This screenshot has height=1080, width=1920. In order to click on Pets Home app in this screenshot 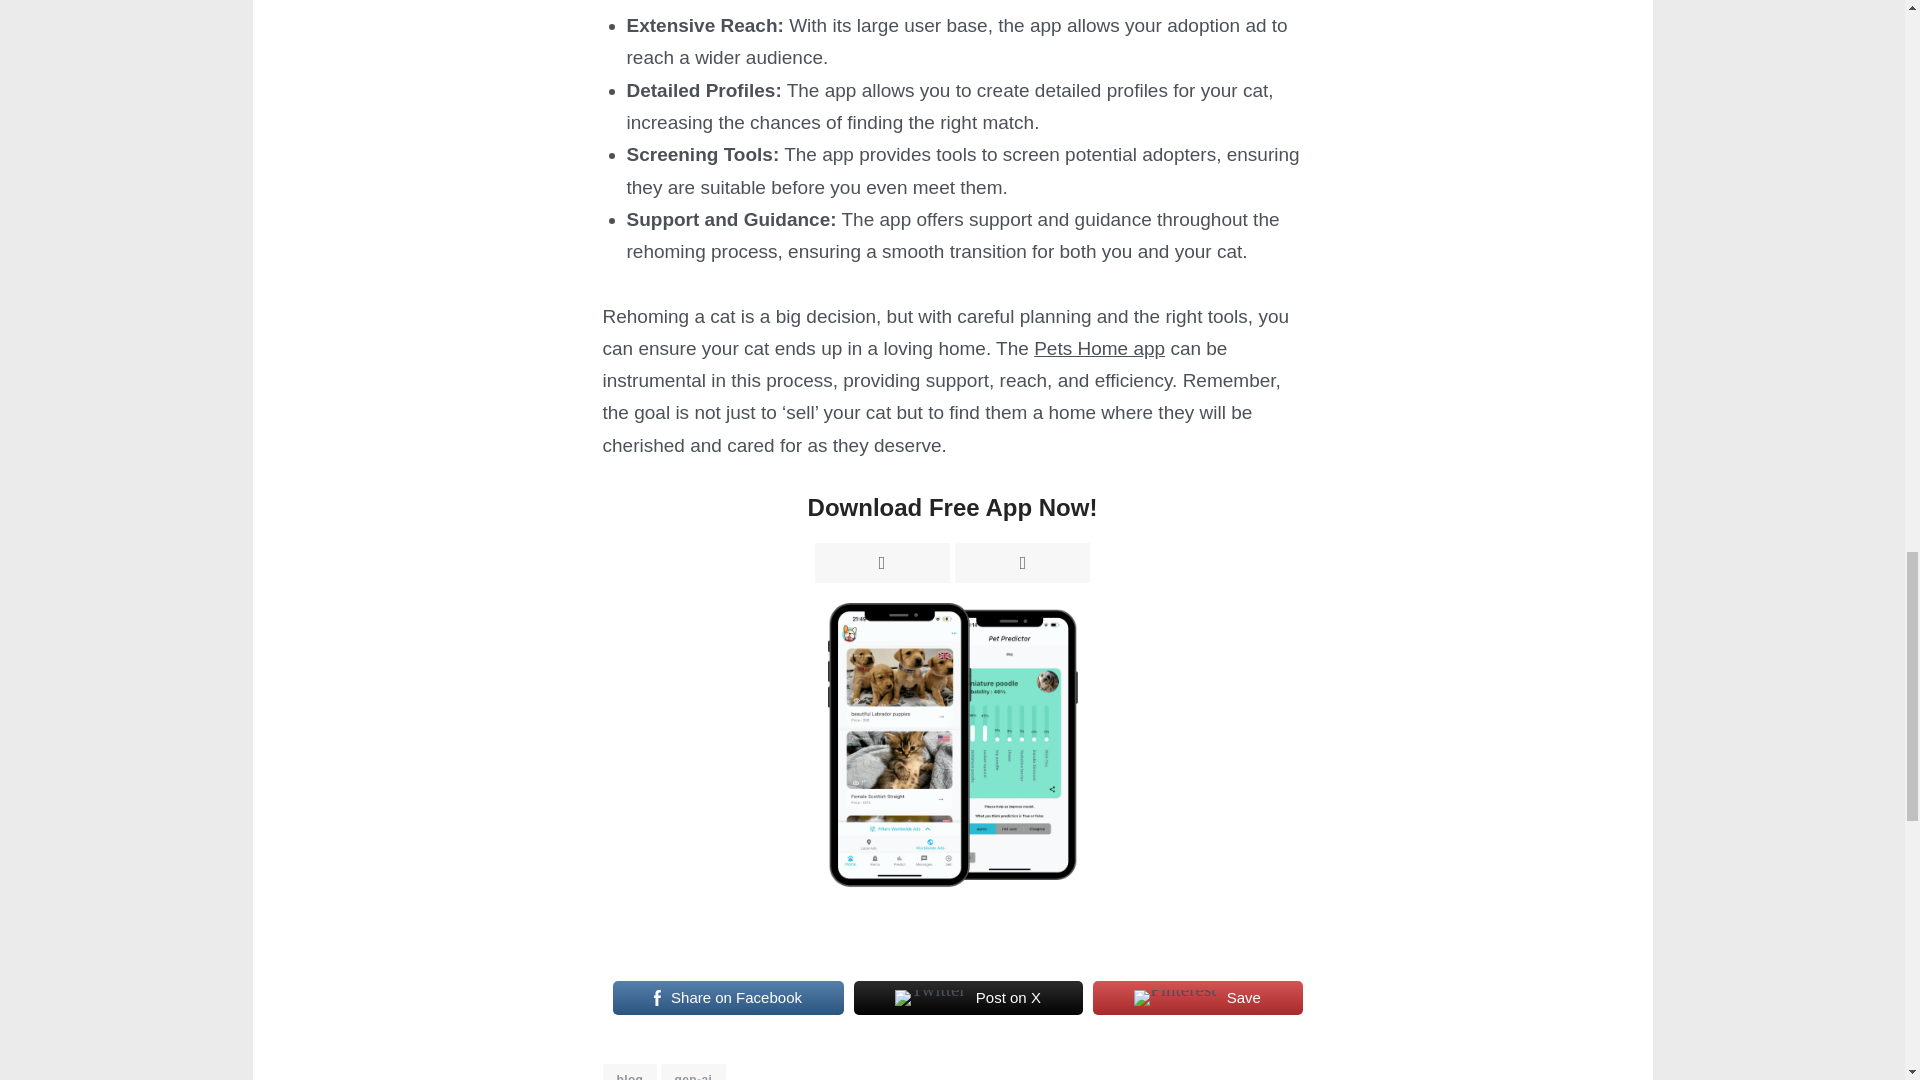, I will do `click(1100, 348)`.